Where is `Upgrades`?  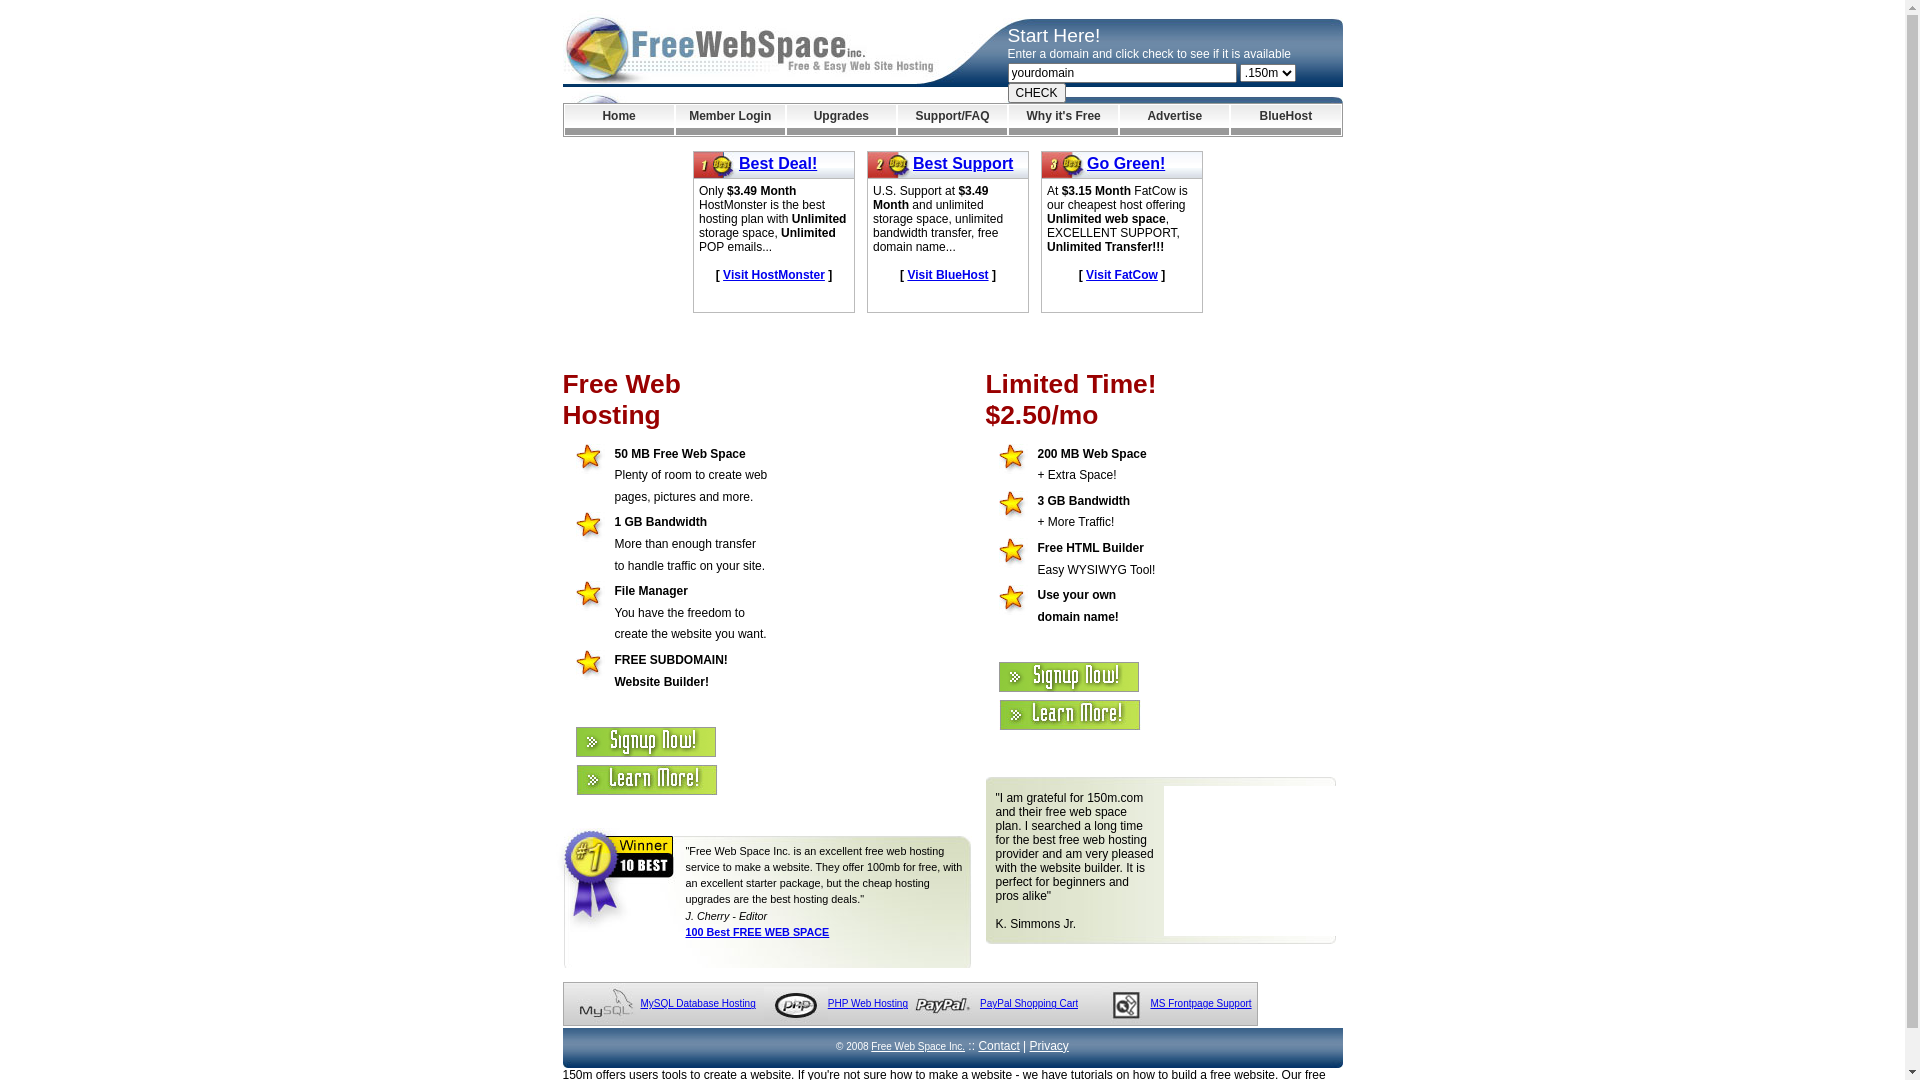 Upgrades is located at coordinates (842, 120).